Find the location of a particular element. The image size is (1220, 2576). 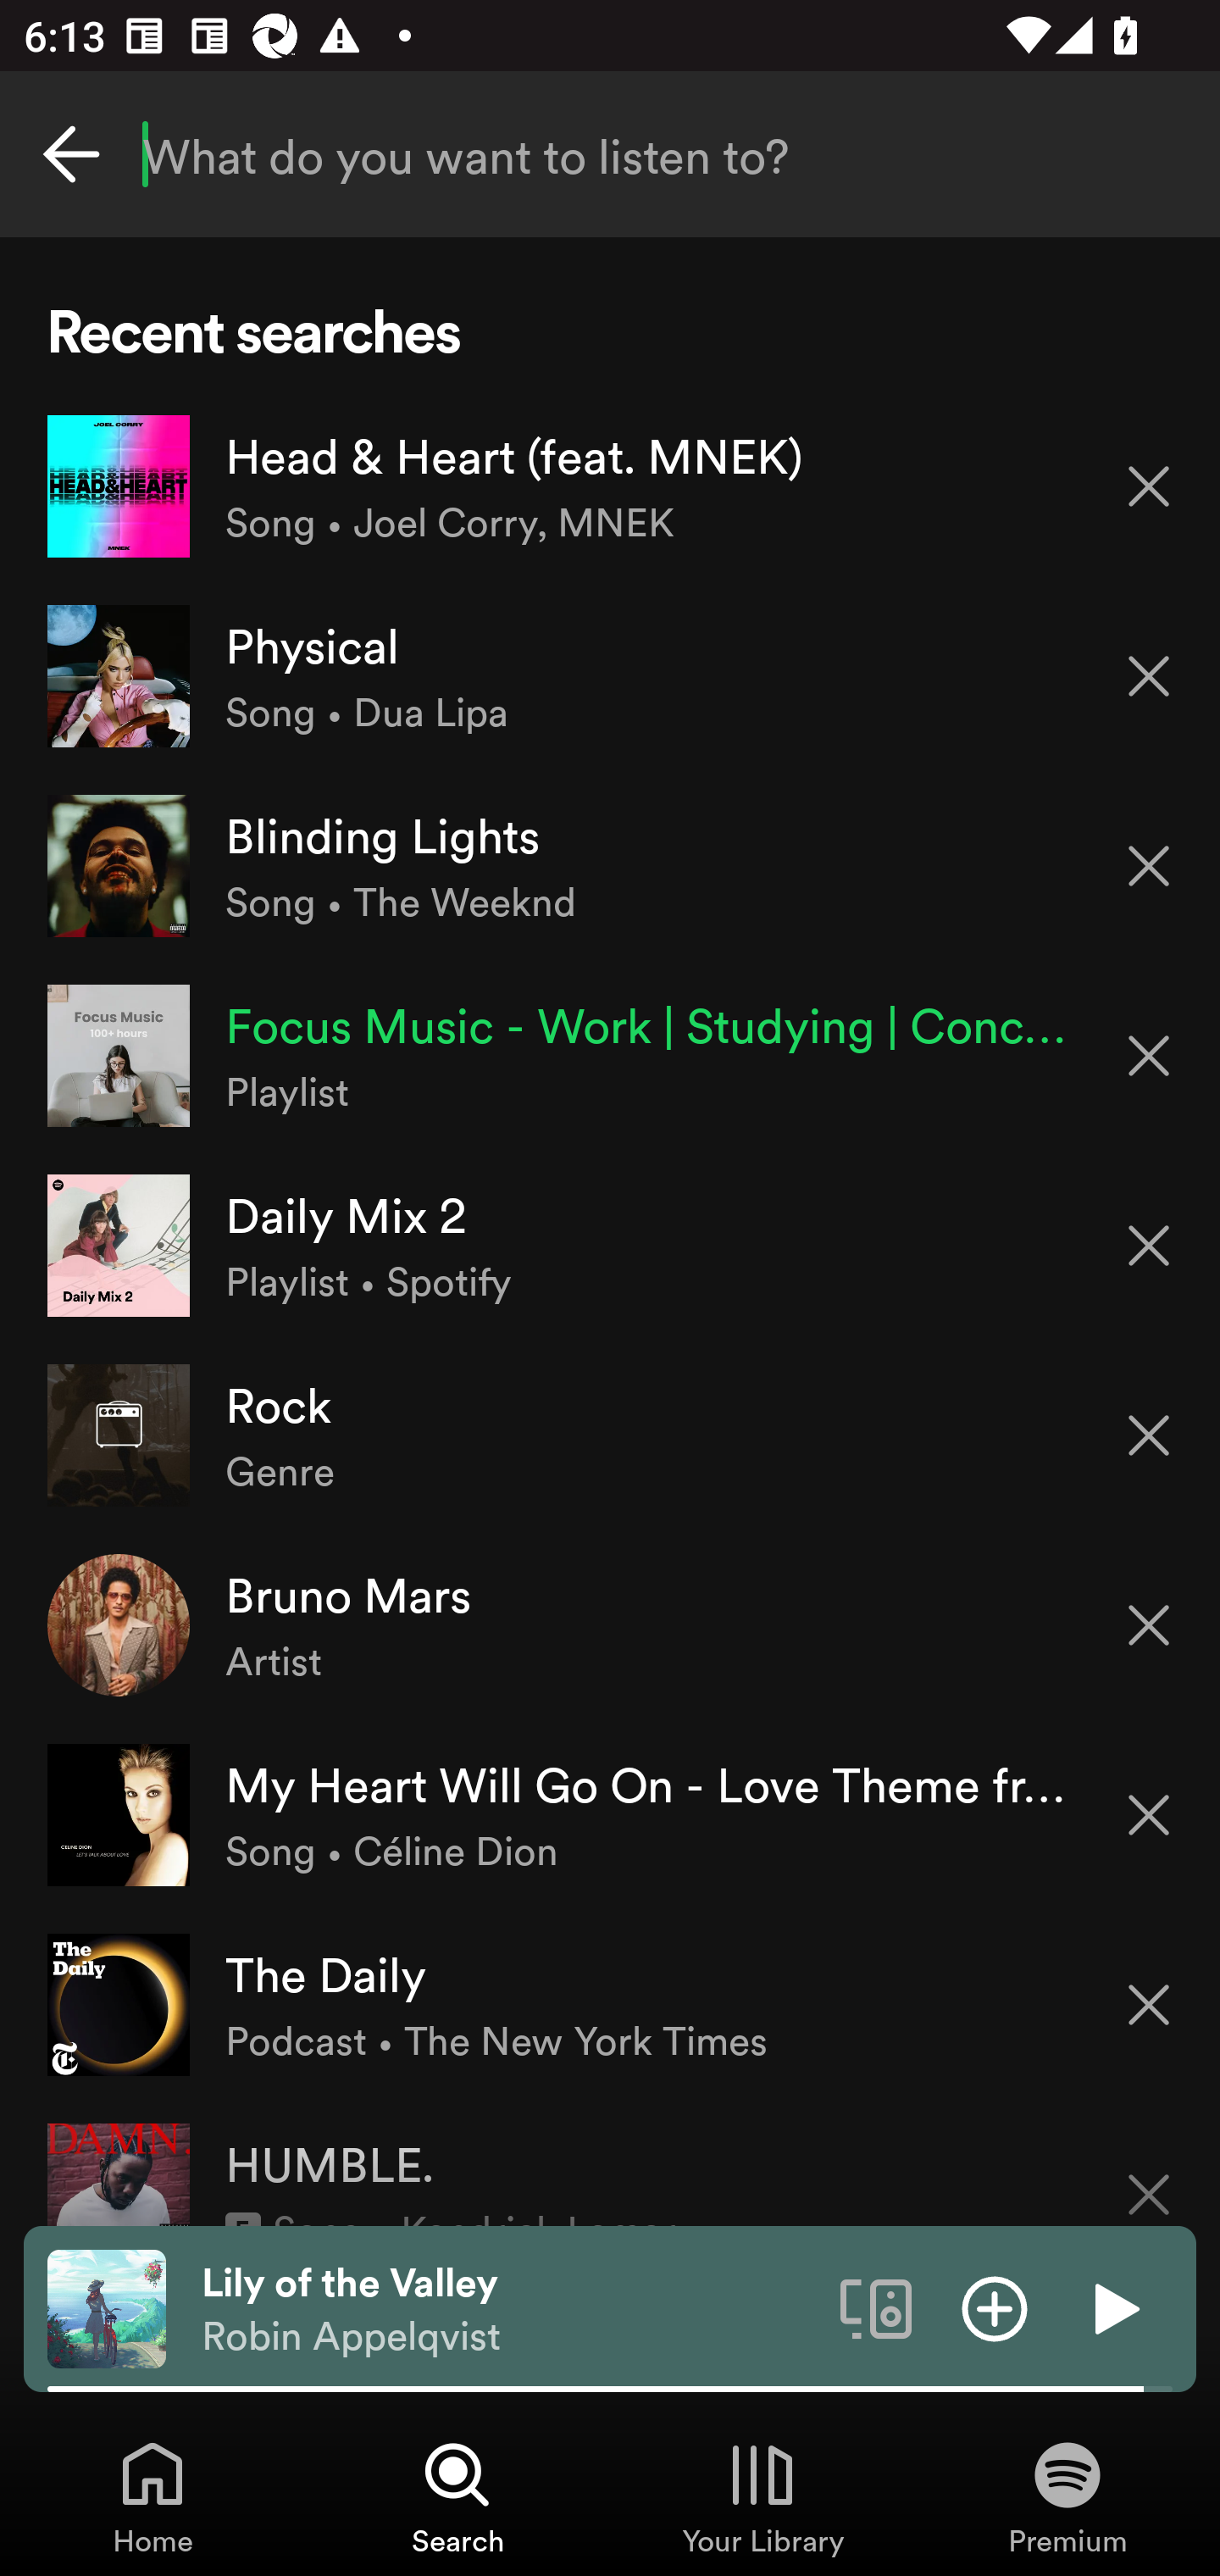

Lily of the Valley Robin Appelqvist is located at coordinates (508, 2309).